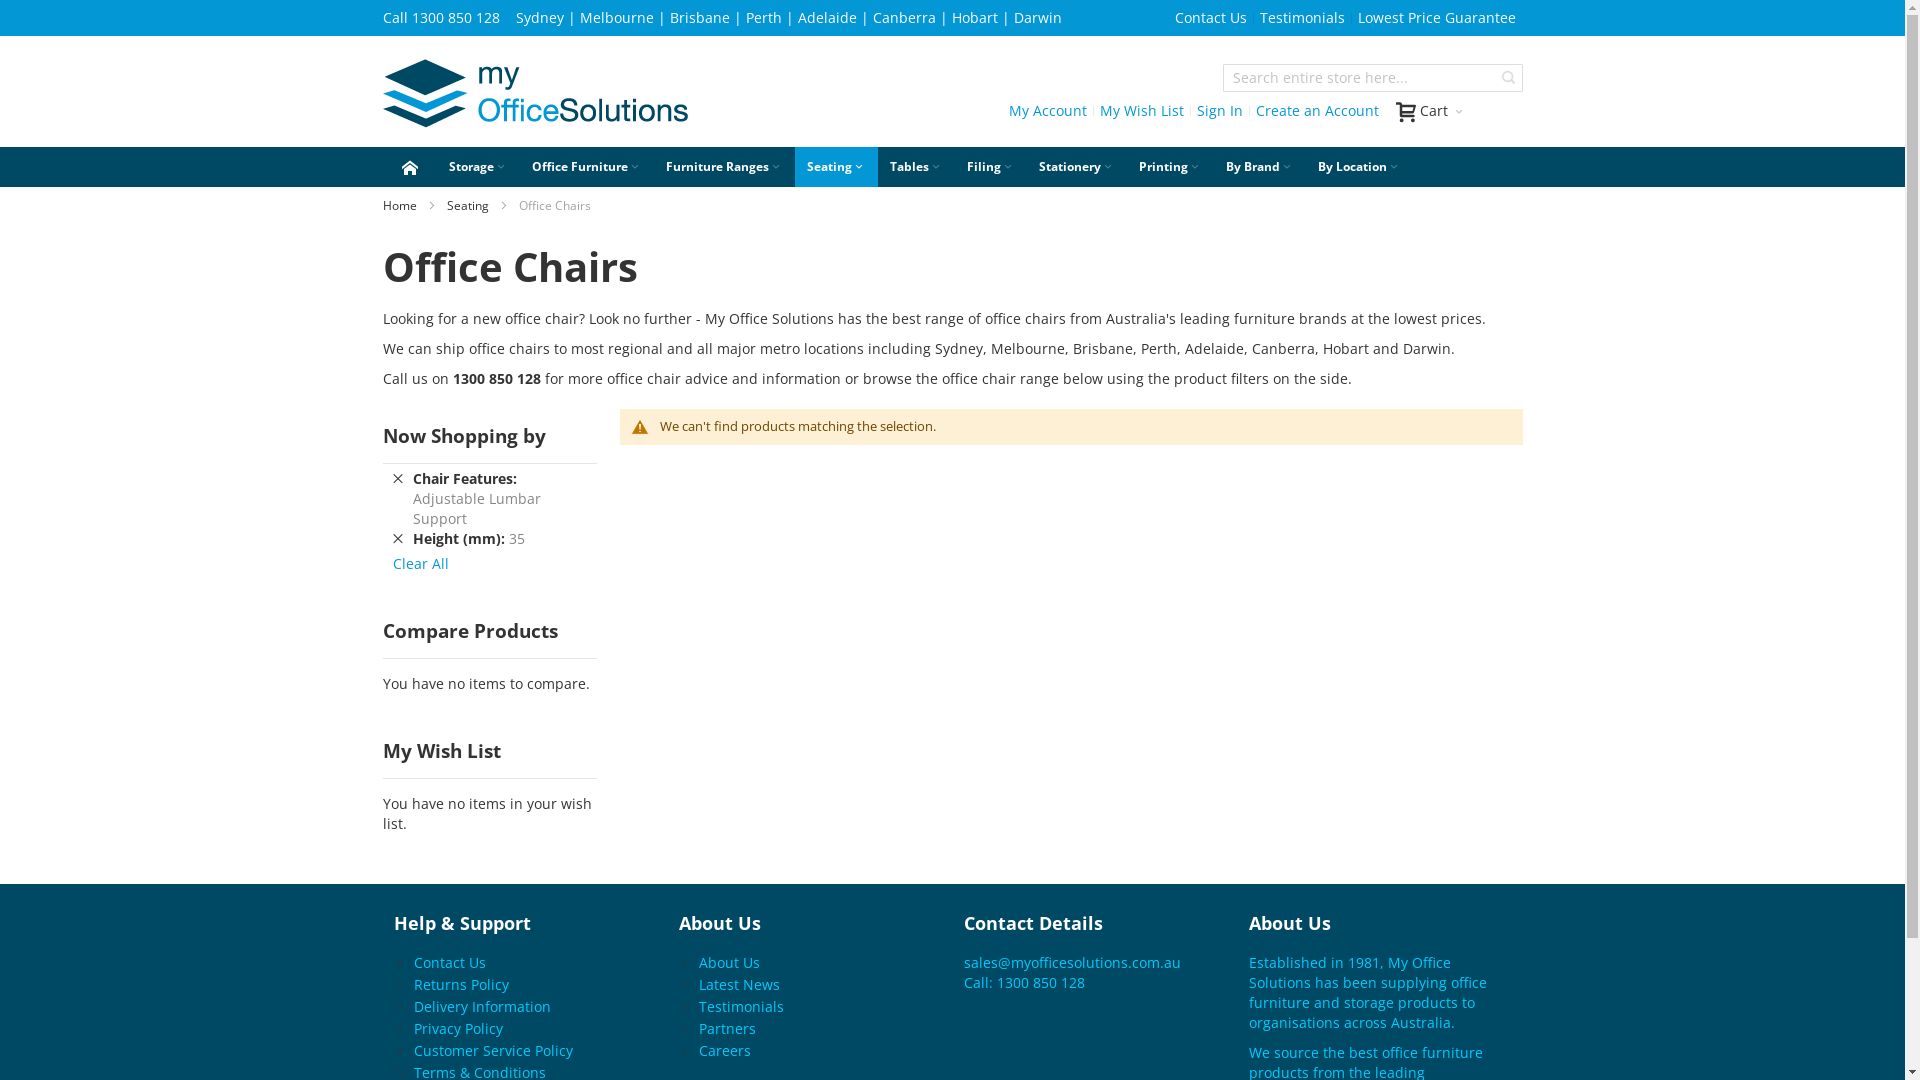 The height and width of the screenshot is (1080, 1920). Describe the element at coordinates (740, 984) in the screenshot. I see `Latest News` at that location.